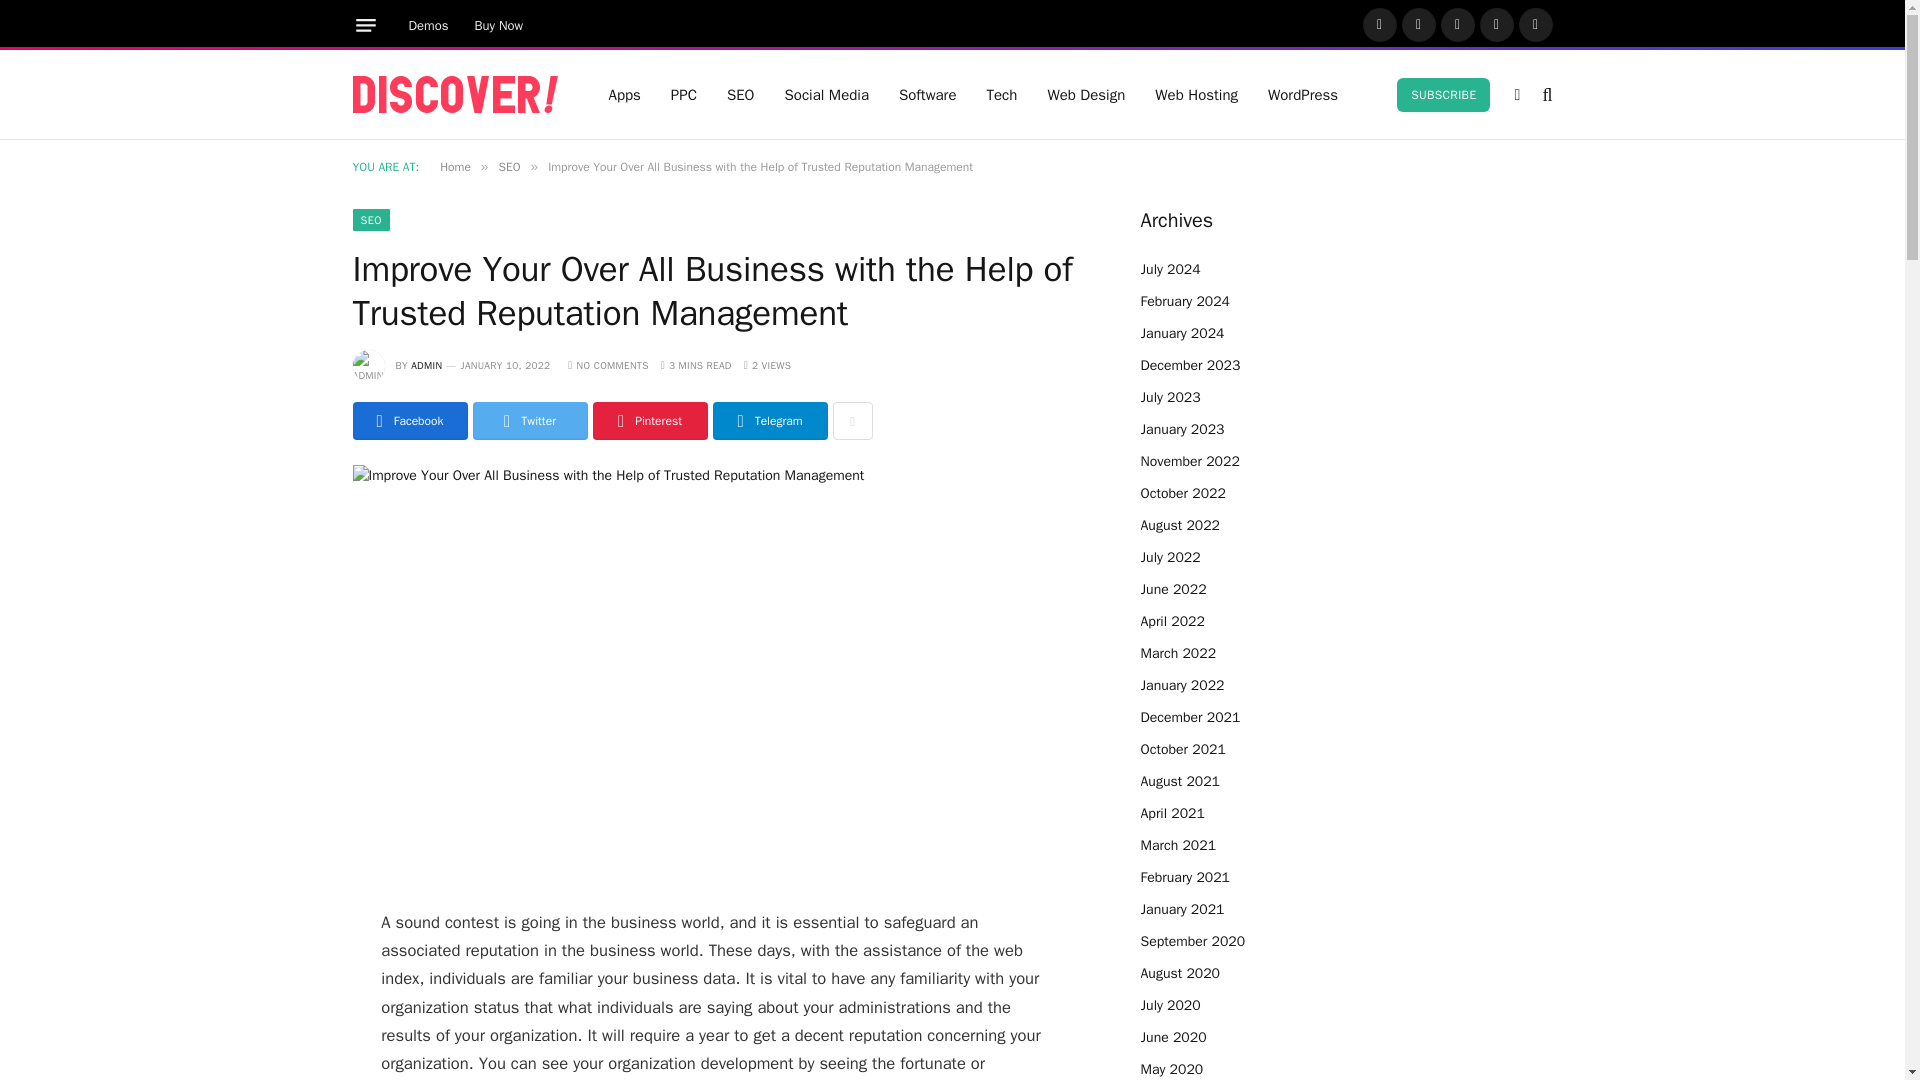  What do you see at coordinates (927, 94) in the screenshot?
I see `Software` at bounding box center [927, 94].